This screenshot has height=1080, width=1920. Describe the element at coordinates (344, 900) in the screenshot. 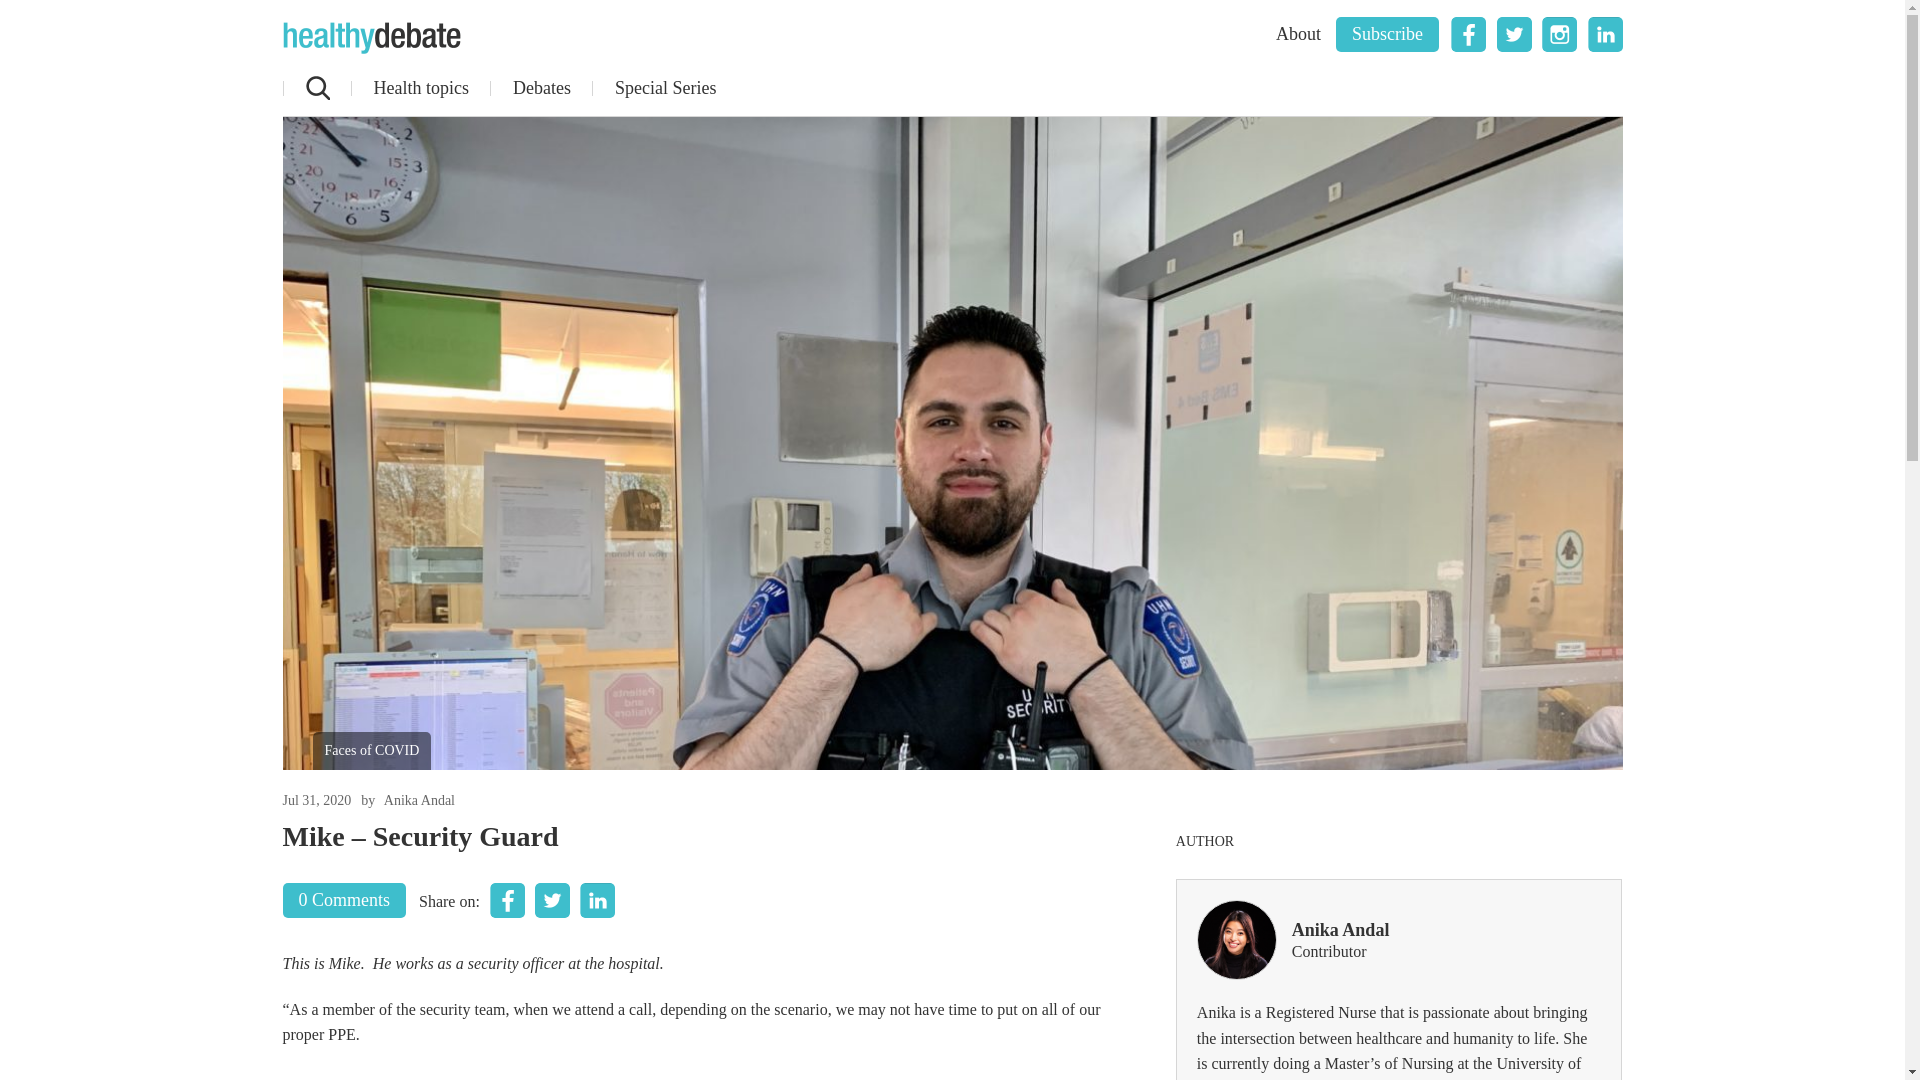

I see `0 Comments` at that location.